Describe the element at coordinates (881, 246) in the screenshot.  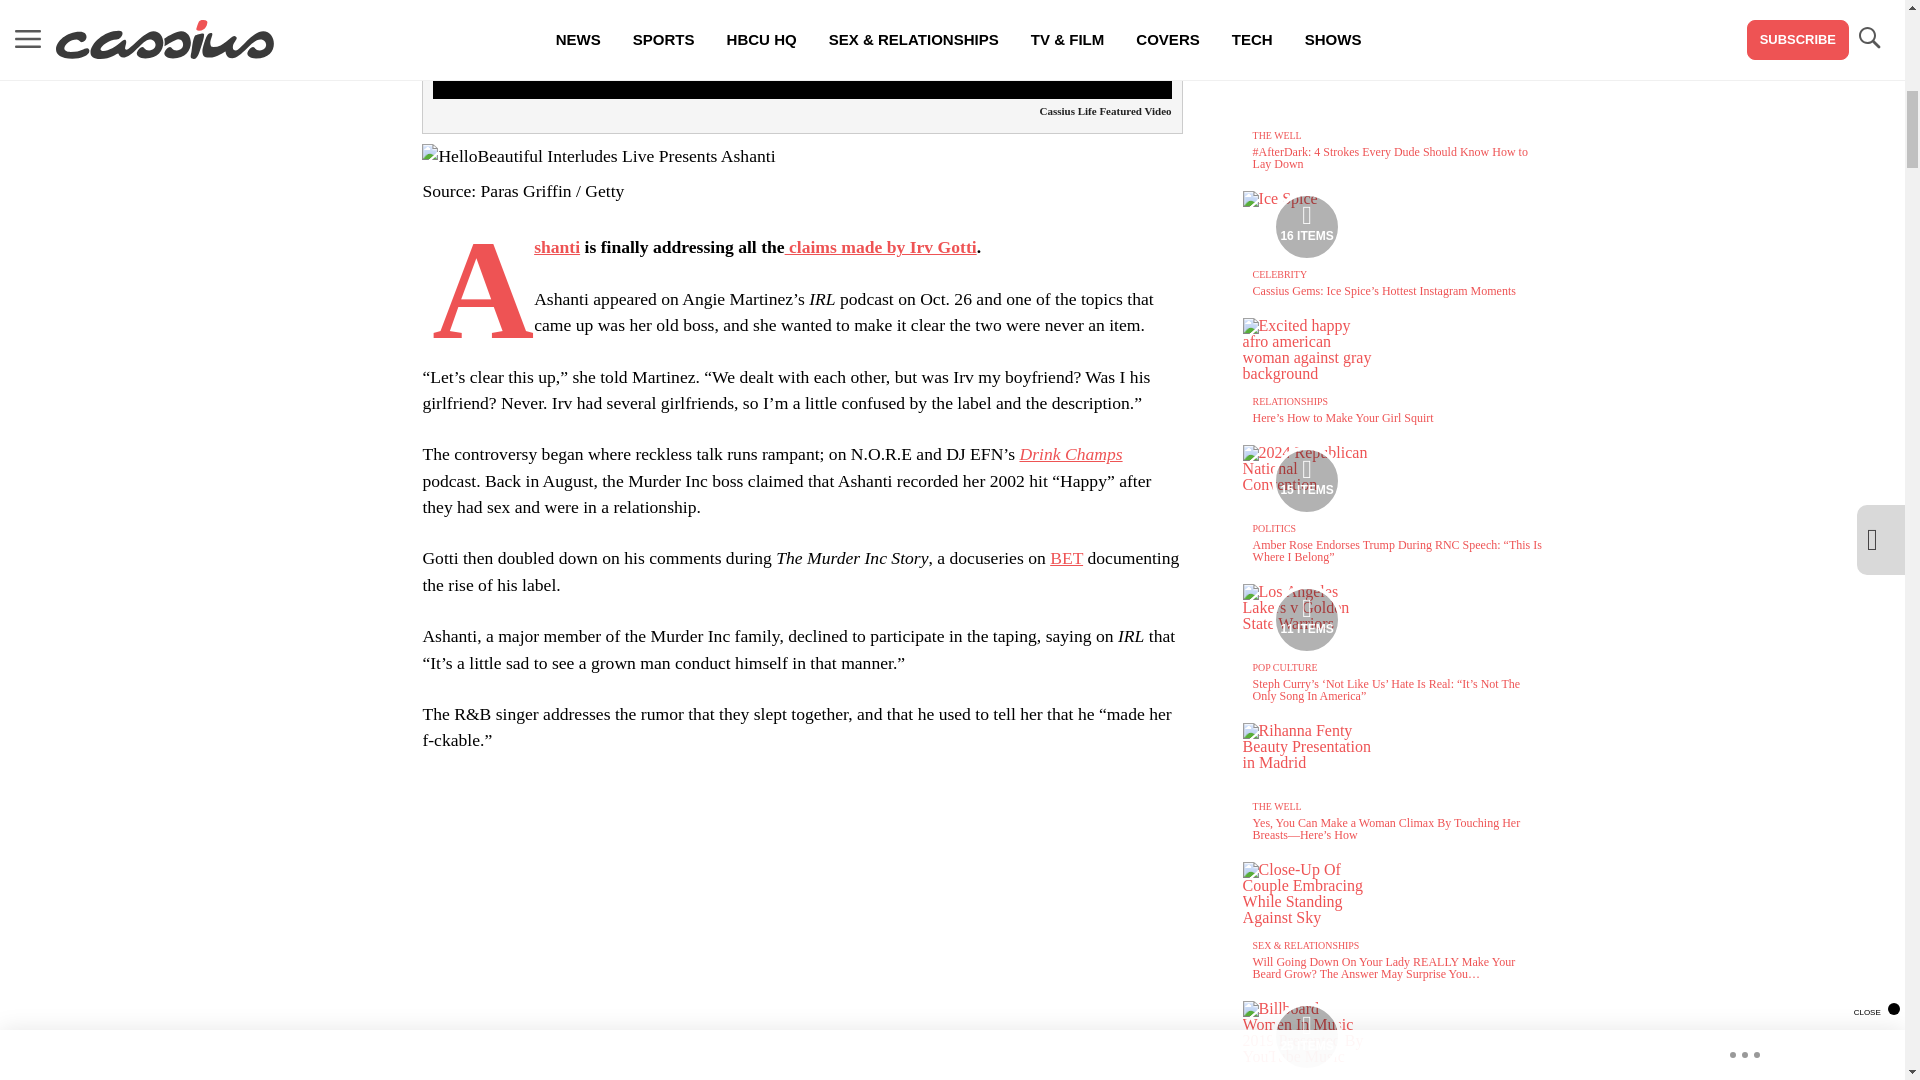
I see `Media Playlist` at that location.